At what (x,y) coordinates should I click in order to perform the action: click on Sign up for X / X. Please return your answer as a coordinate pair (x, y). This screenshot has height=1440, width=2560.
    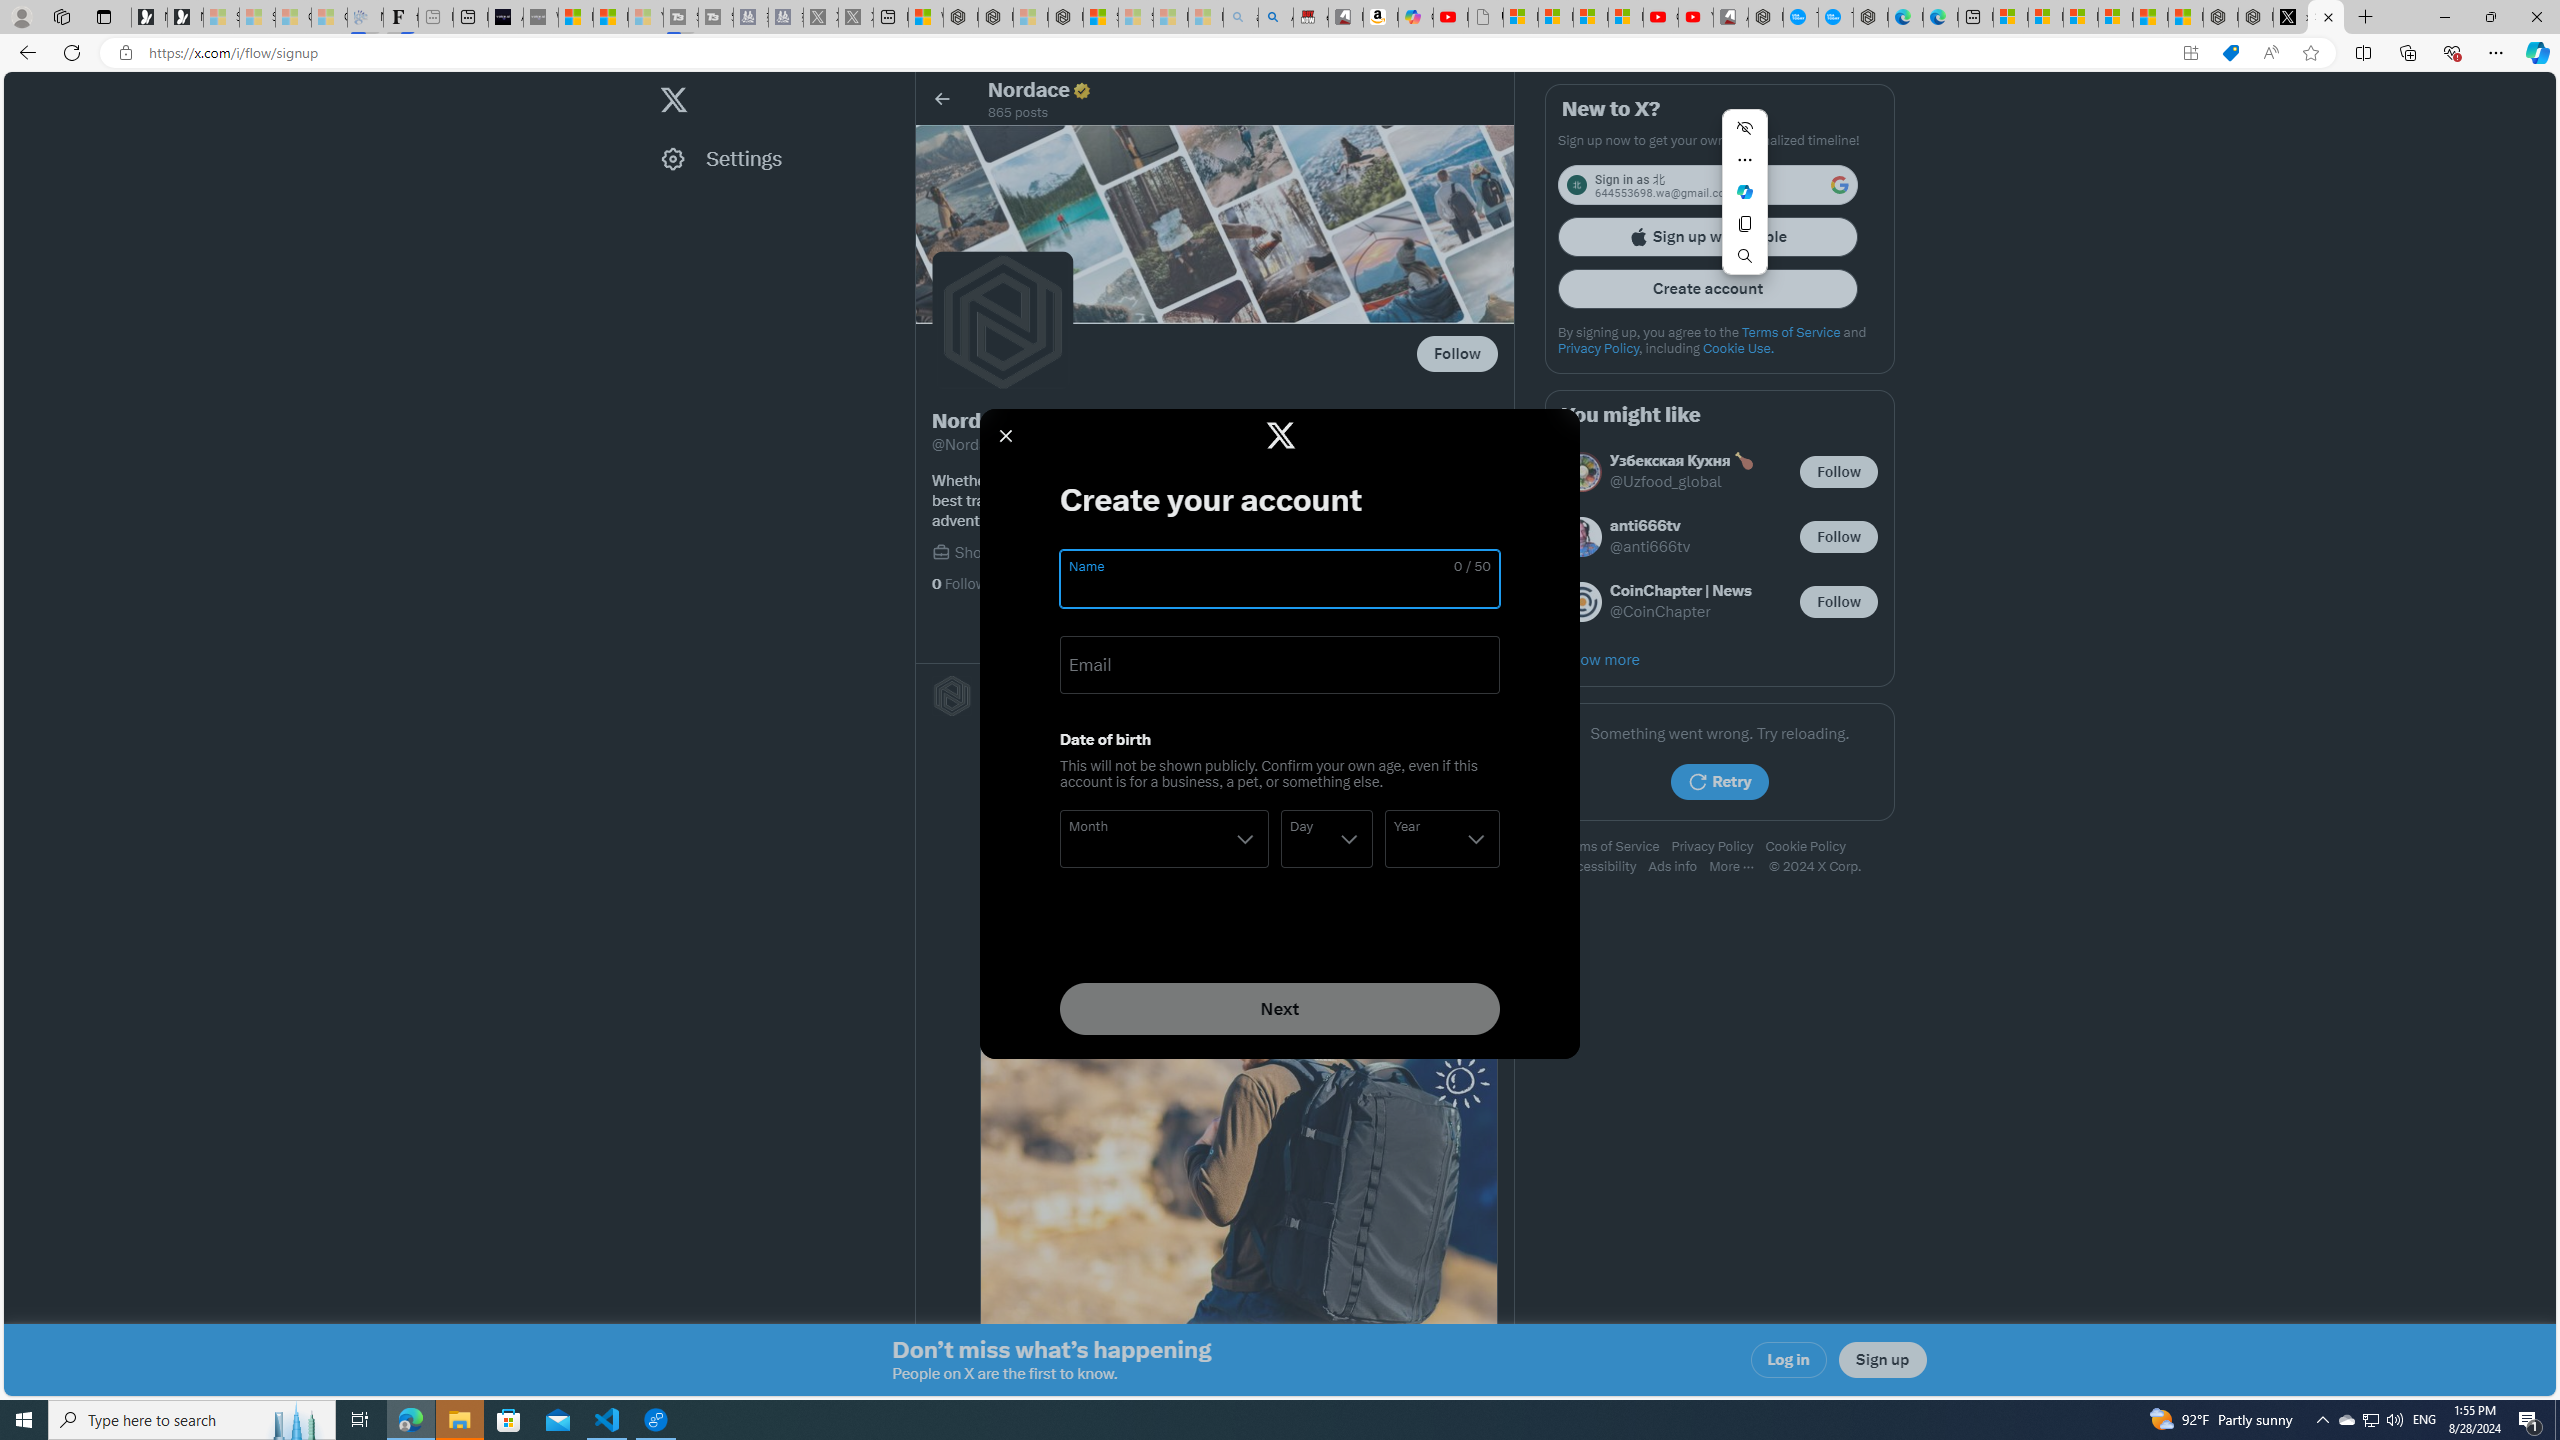
    Looking at the image, I should click on (2325, 17).